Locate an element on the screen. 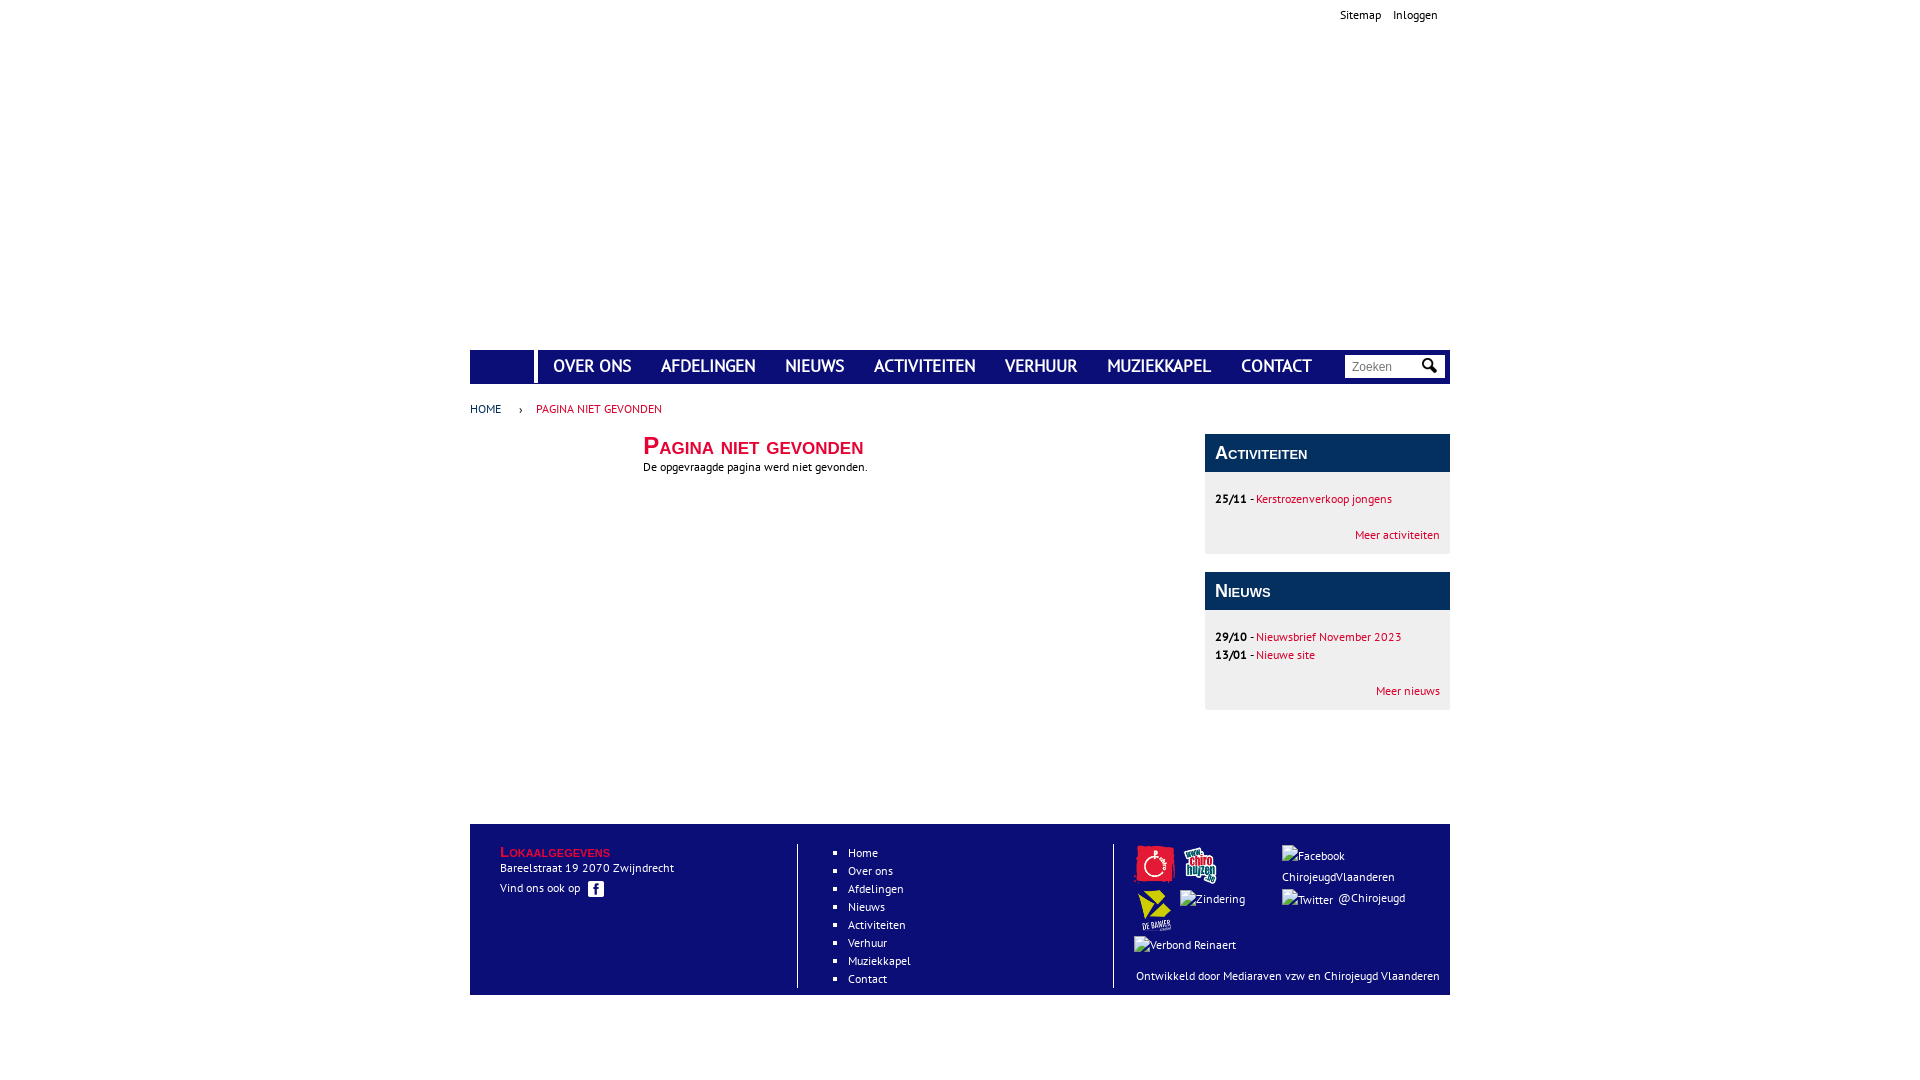 Image resolution: width=1920 pixels, height=1080 pixels. NIEUWS is located at coordinates (814, 367).